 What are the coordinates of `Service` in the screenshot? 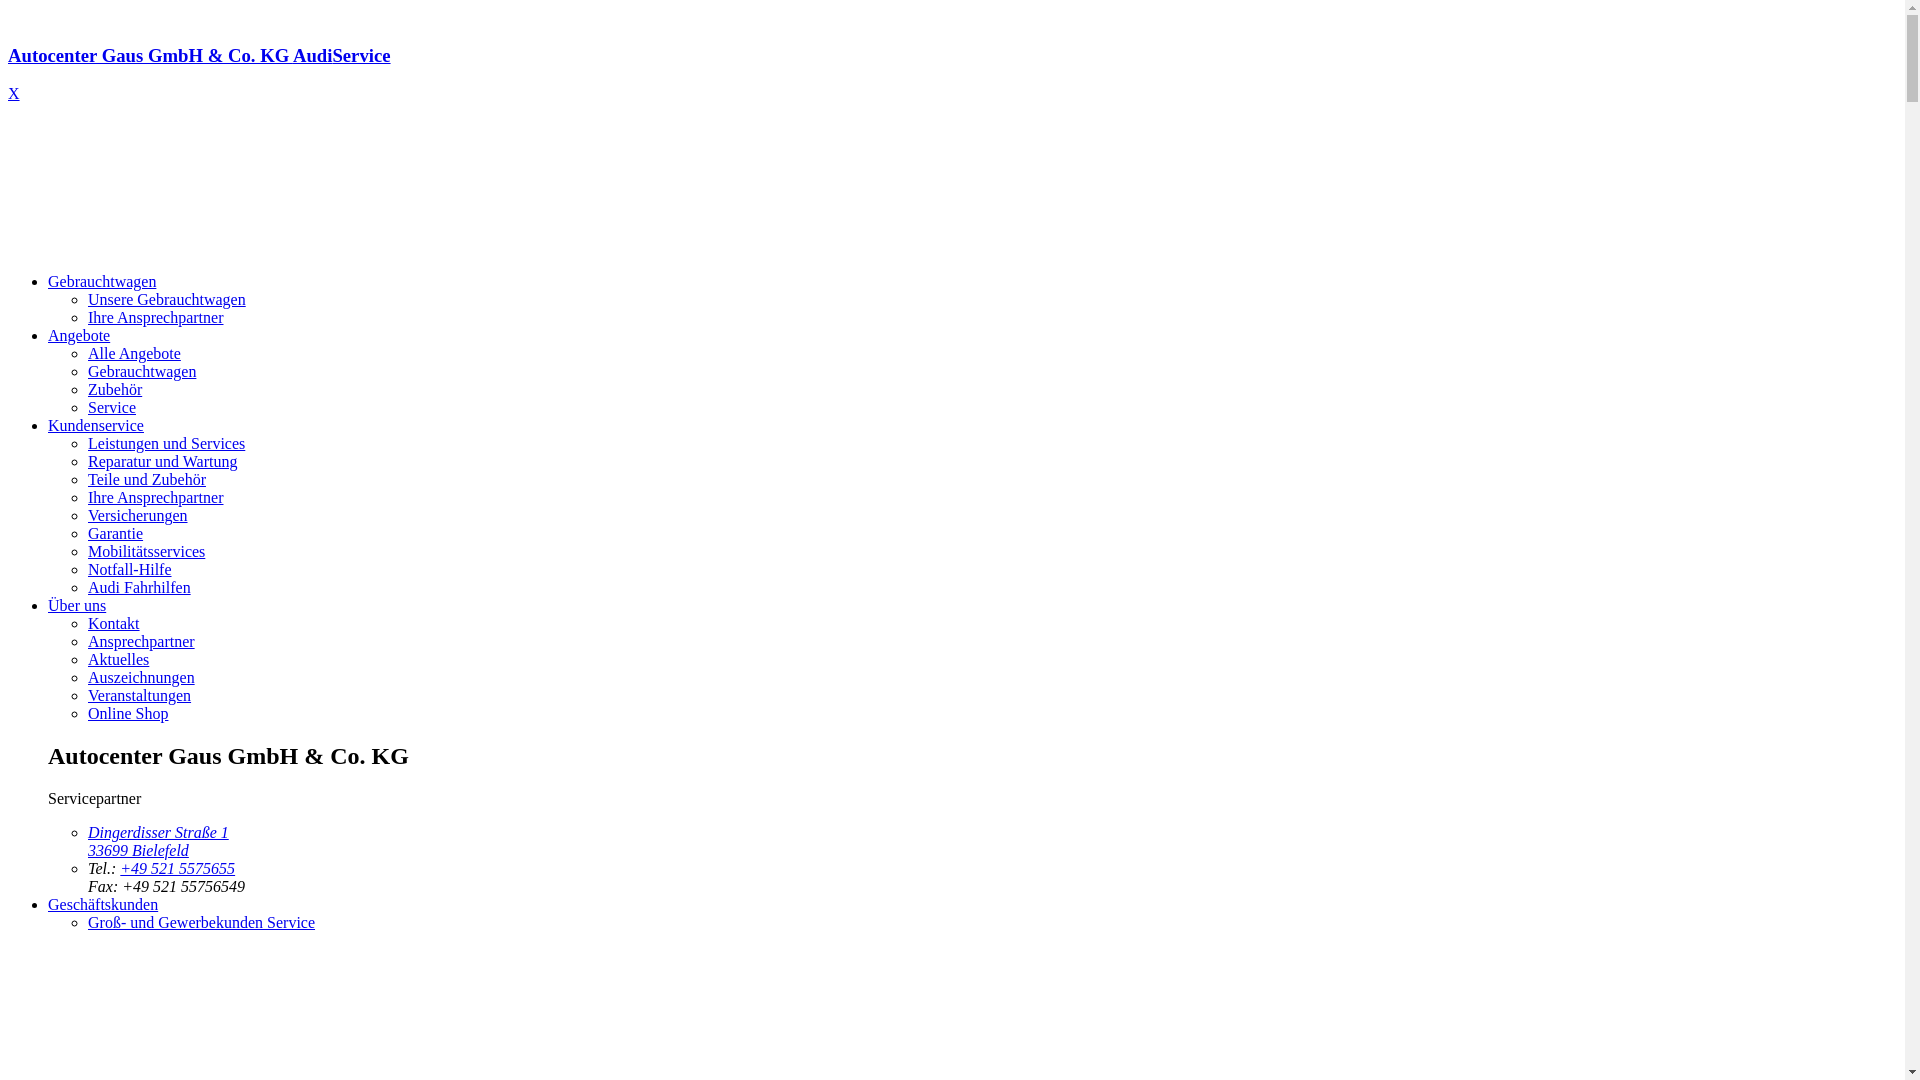 It's located at (112, 408).